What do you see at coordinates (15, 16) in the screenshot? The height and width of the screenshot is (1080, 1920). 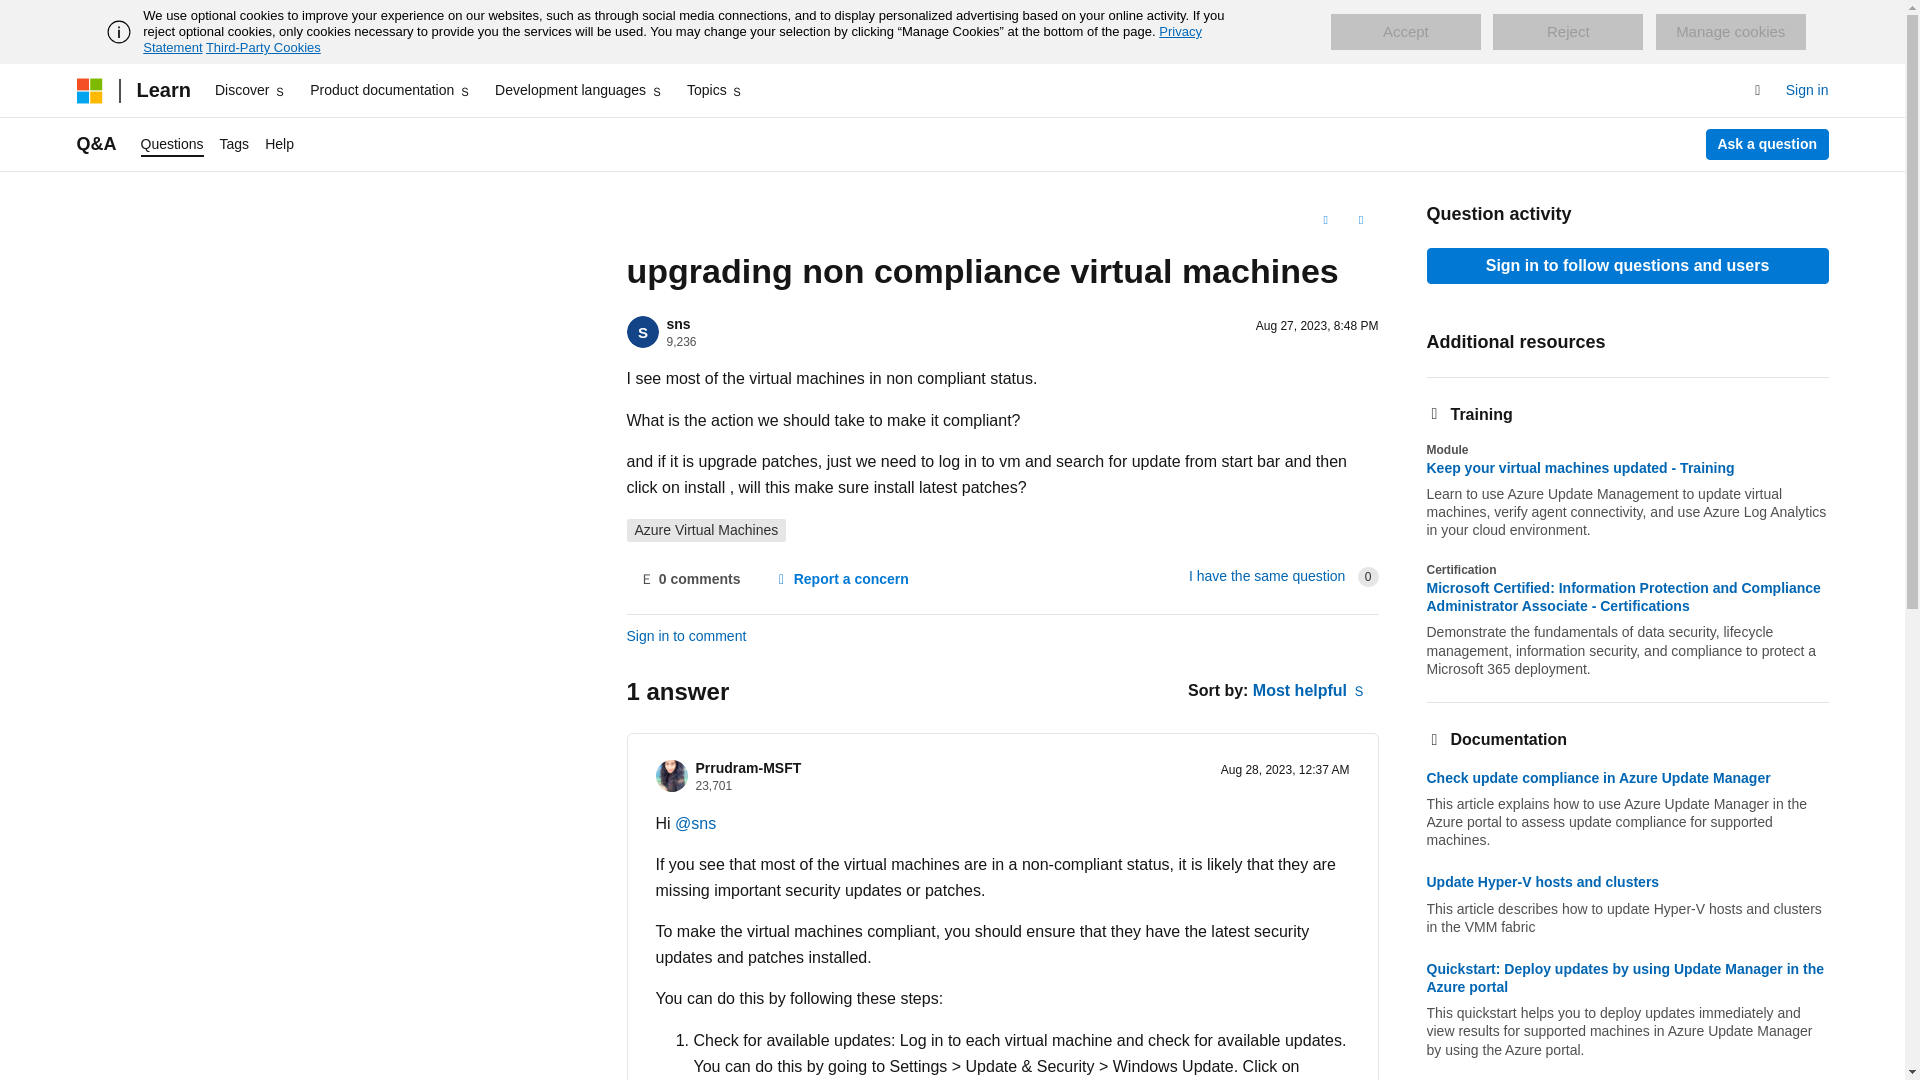 I see `Skip to main content` at bounding box center [15, 16].